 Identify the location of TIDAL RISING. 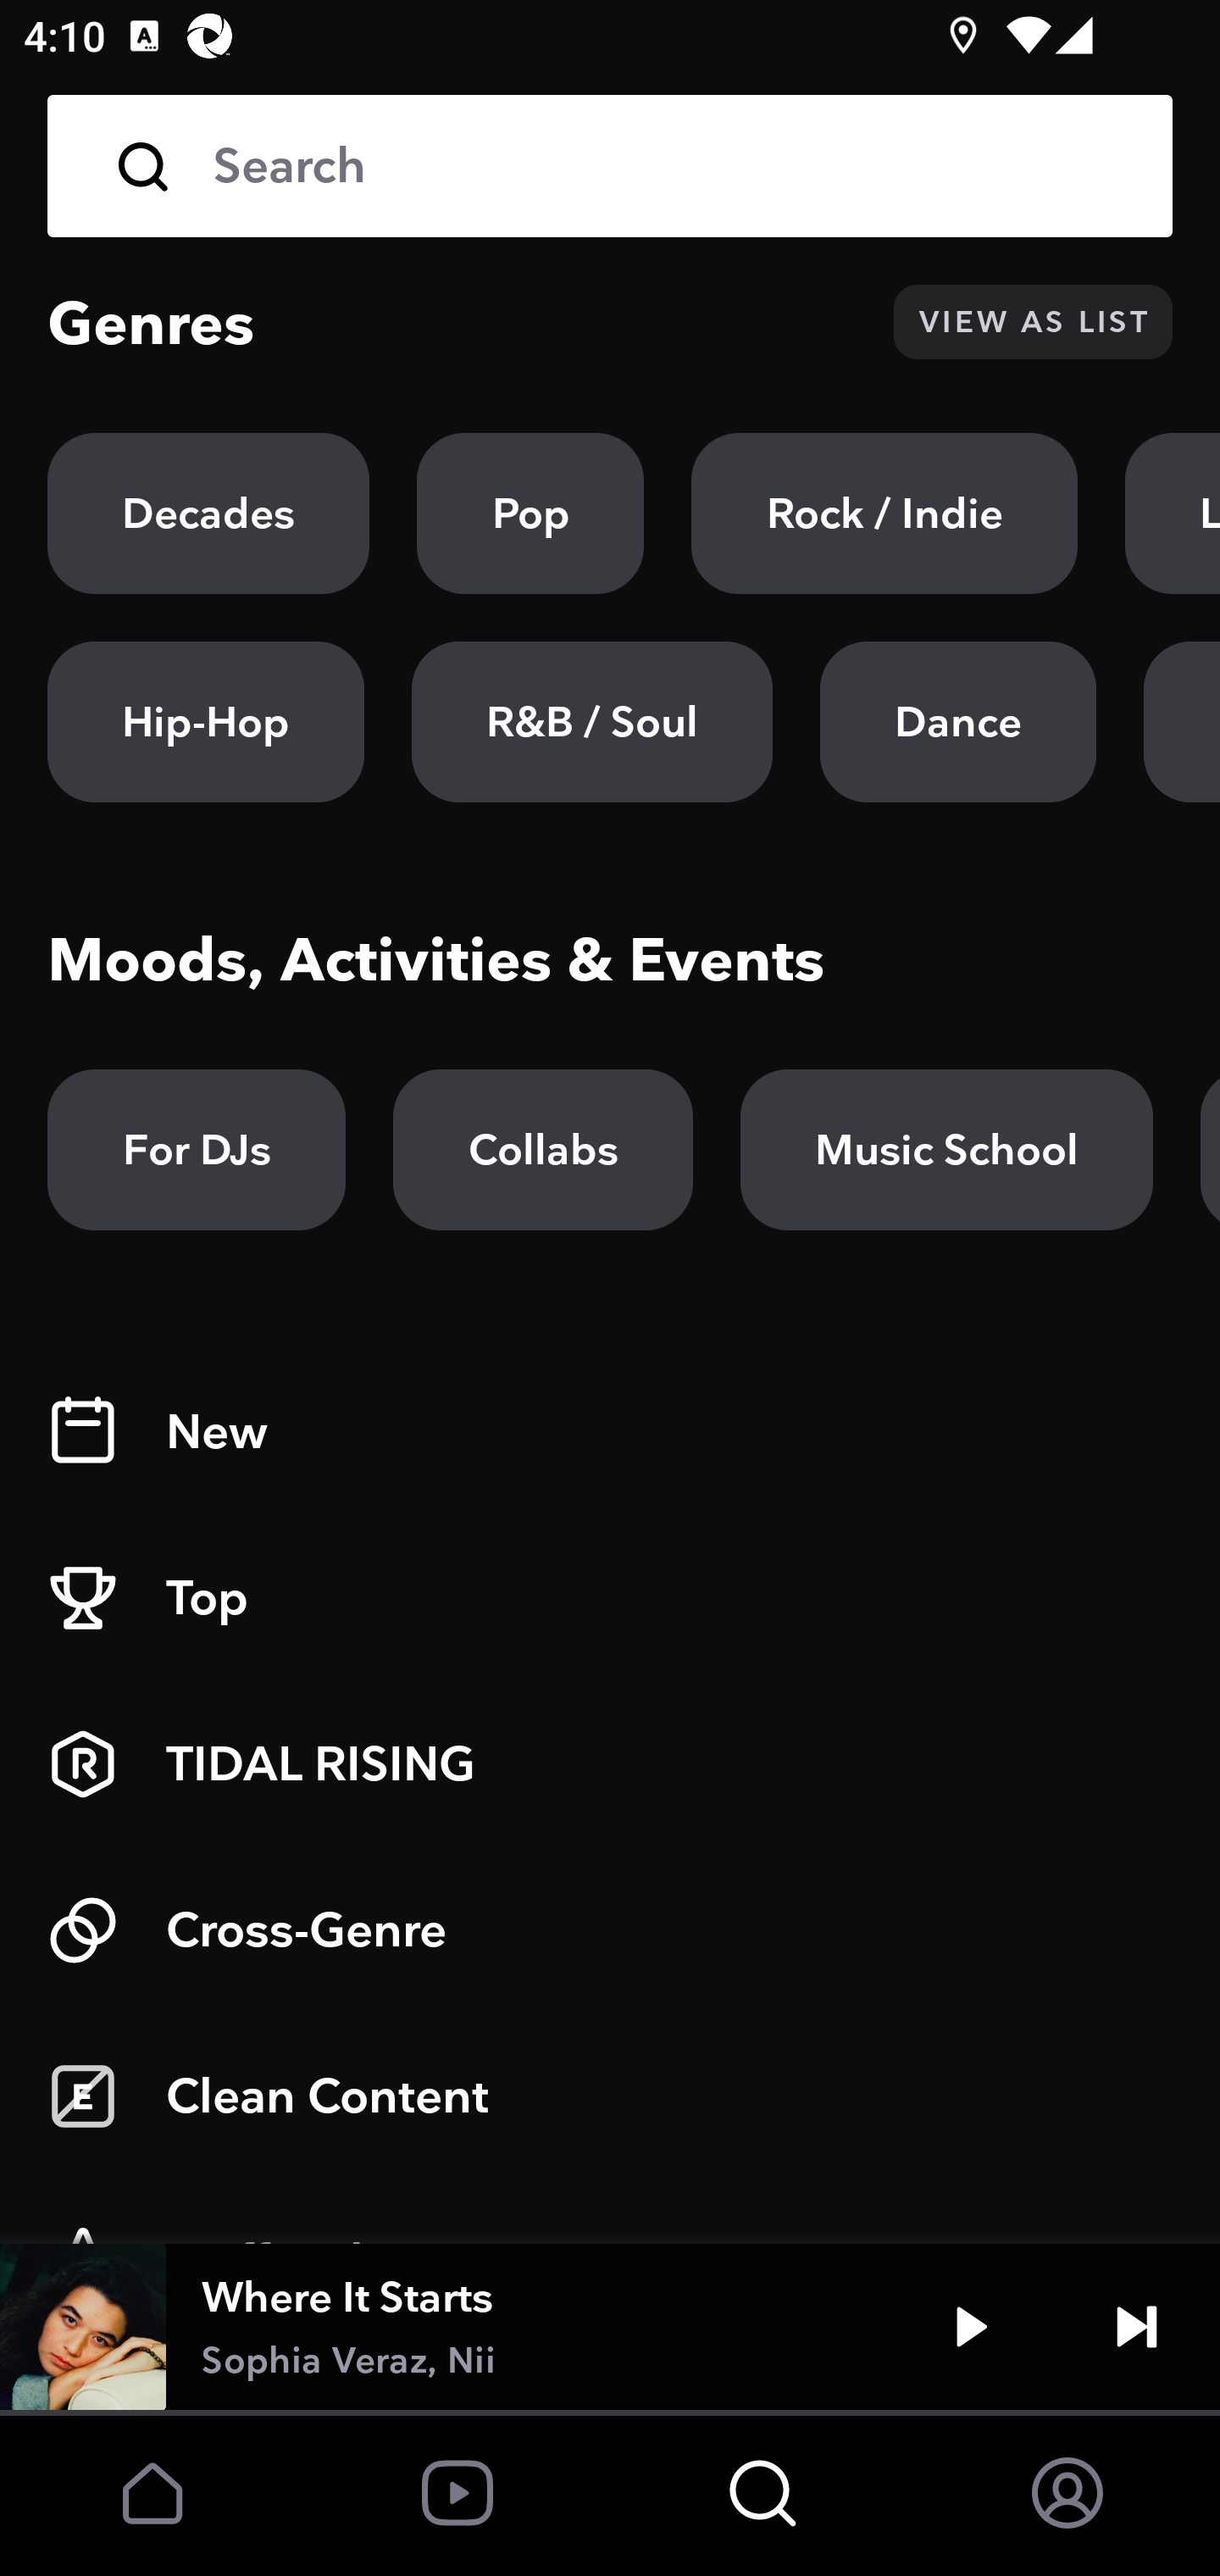
(610, 1764).